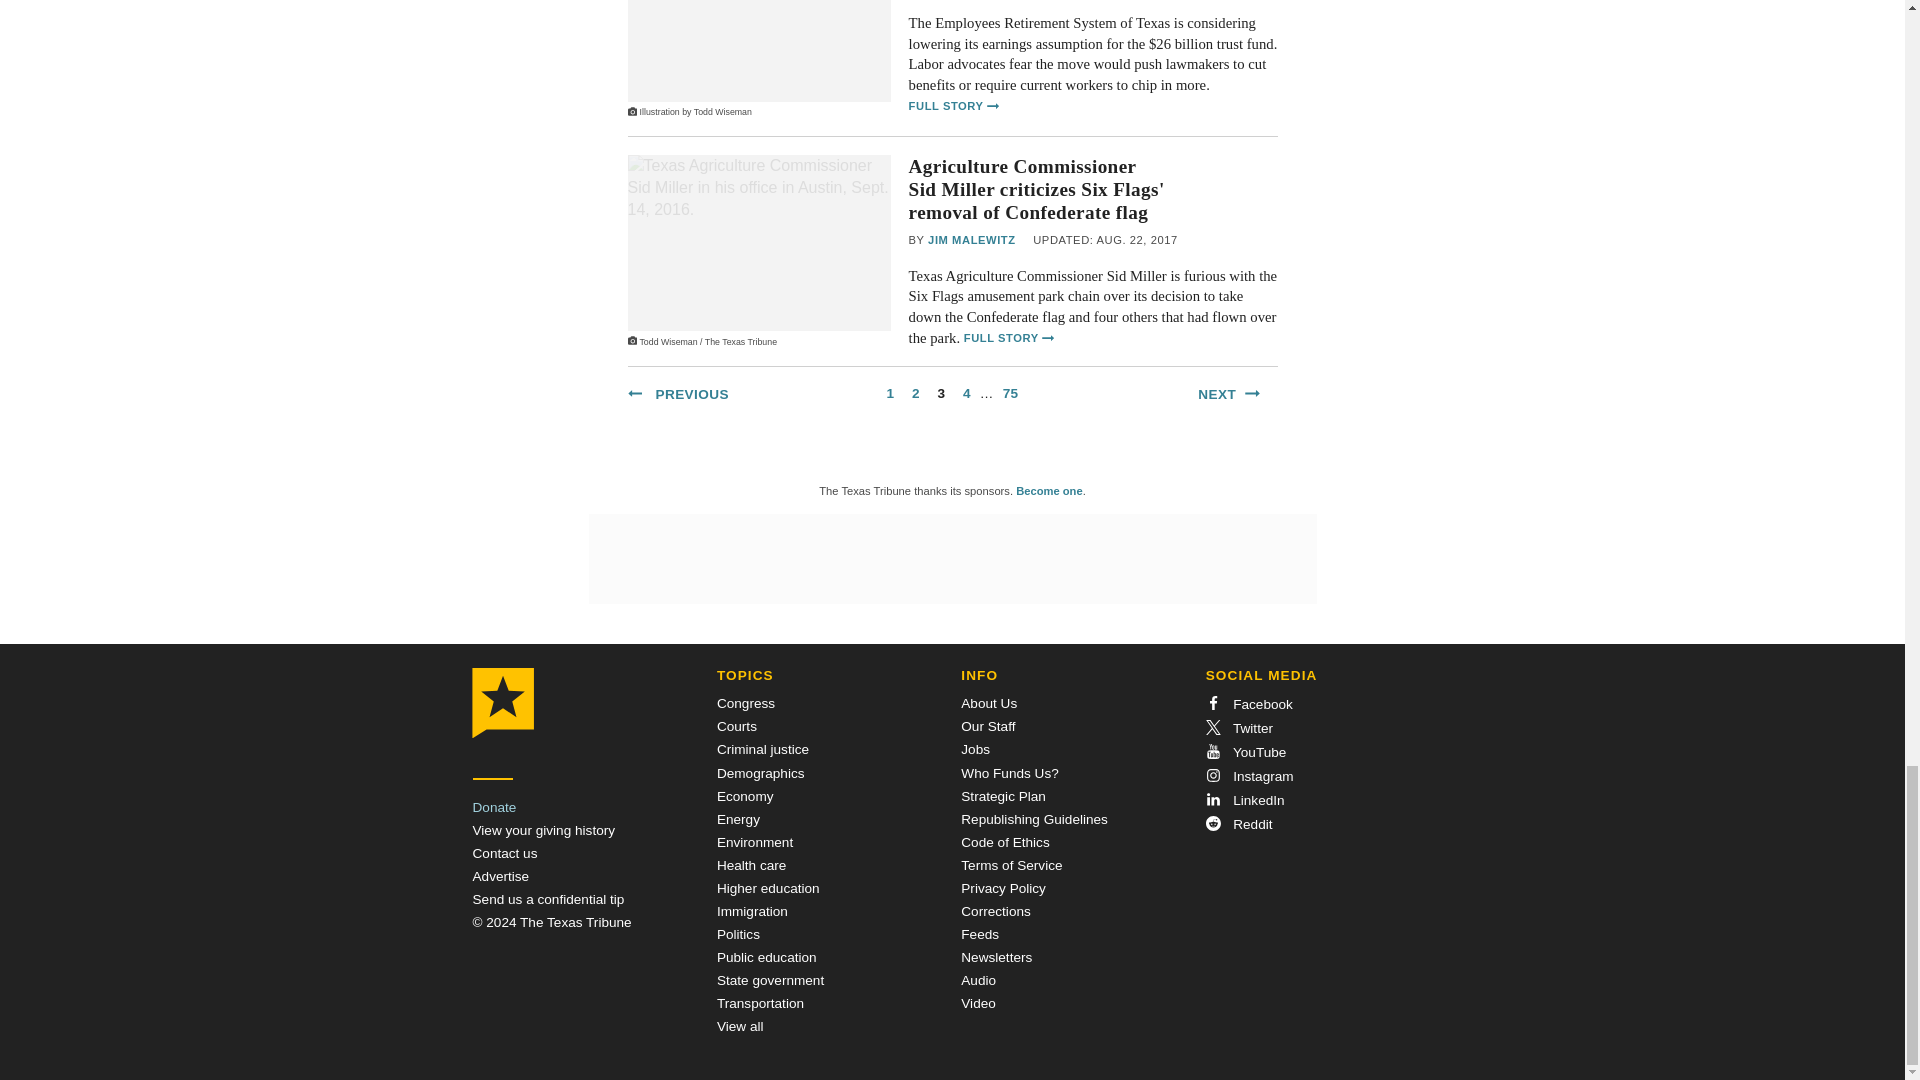 The height and width of the screenshot is (1080, 1920). What do you see at coordinates (548, 900) in the screenshot?
I see `Send a Tip` at bounding box center [548, 900].